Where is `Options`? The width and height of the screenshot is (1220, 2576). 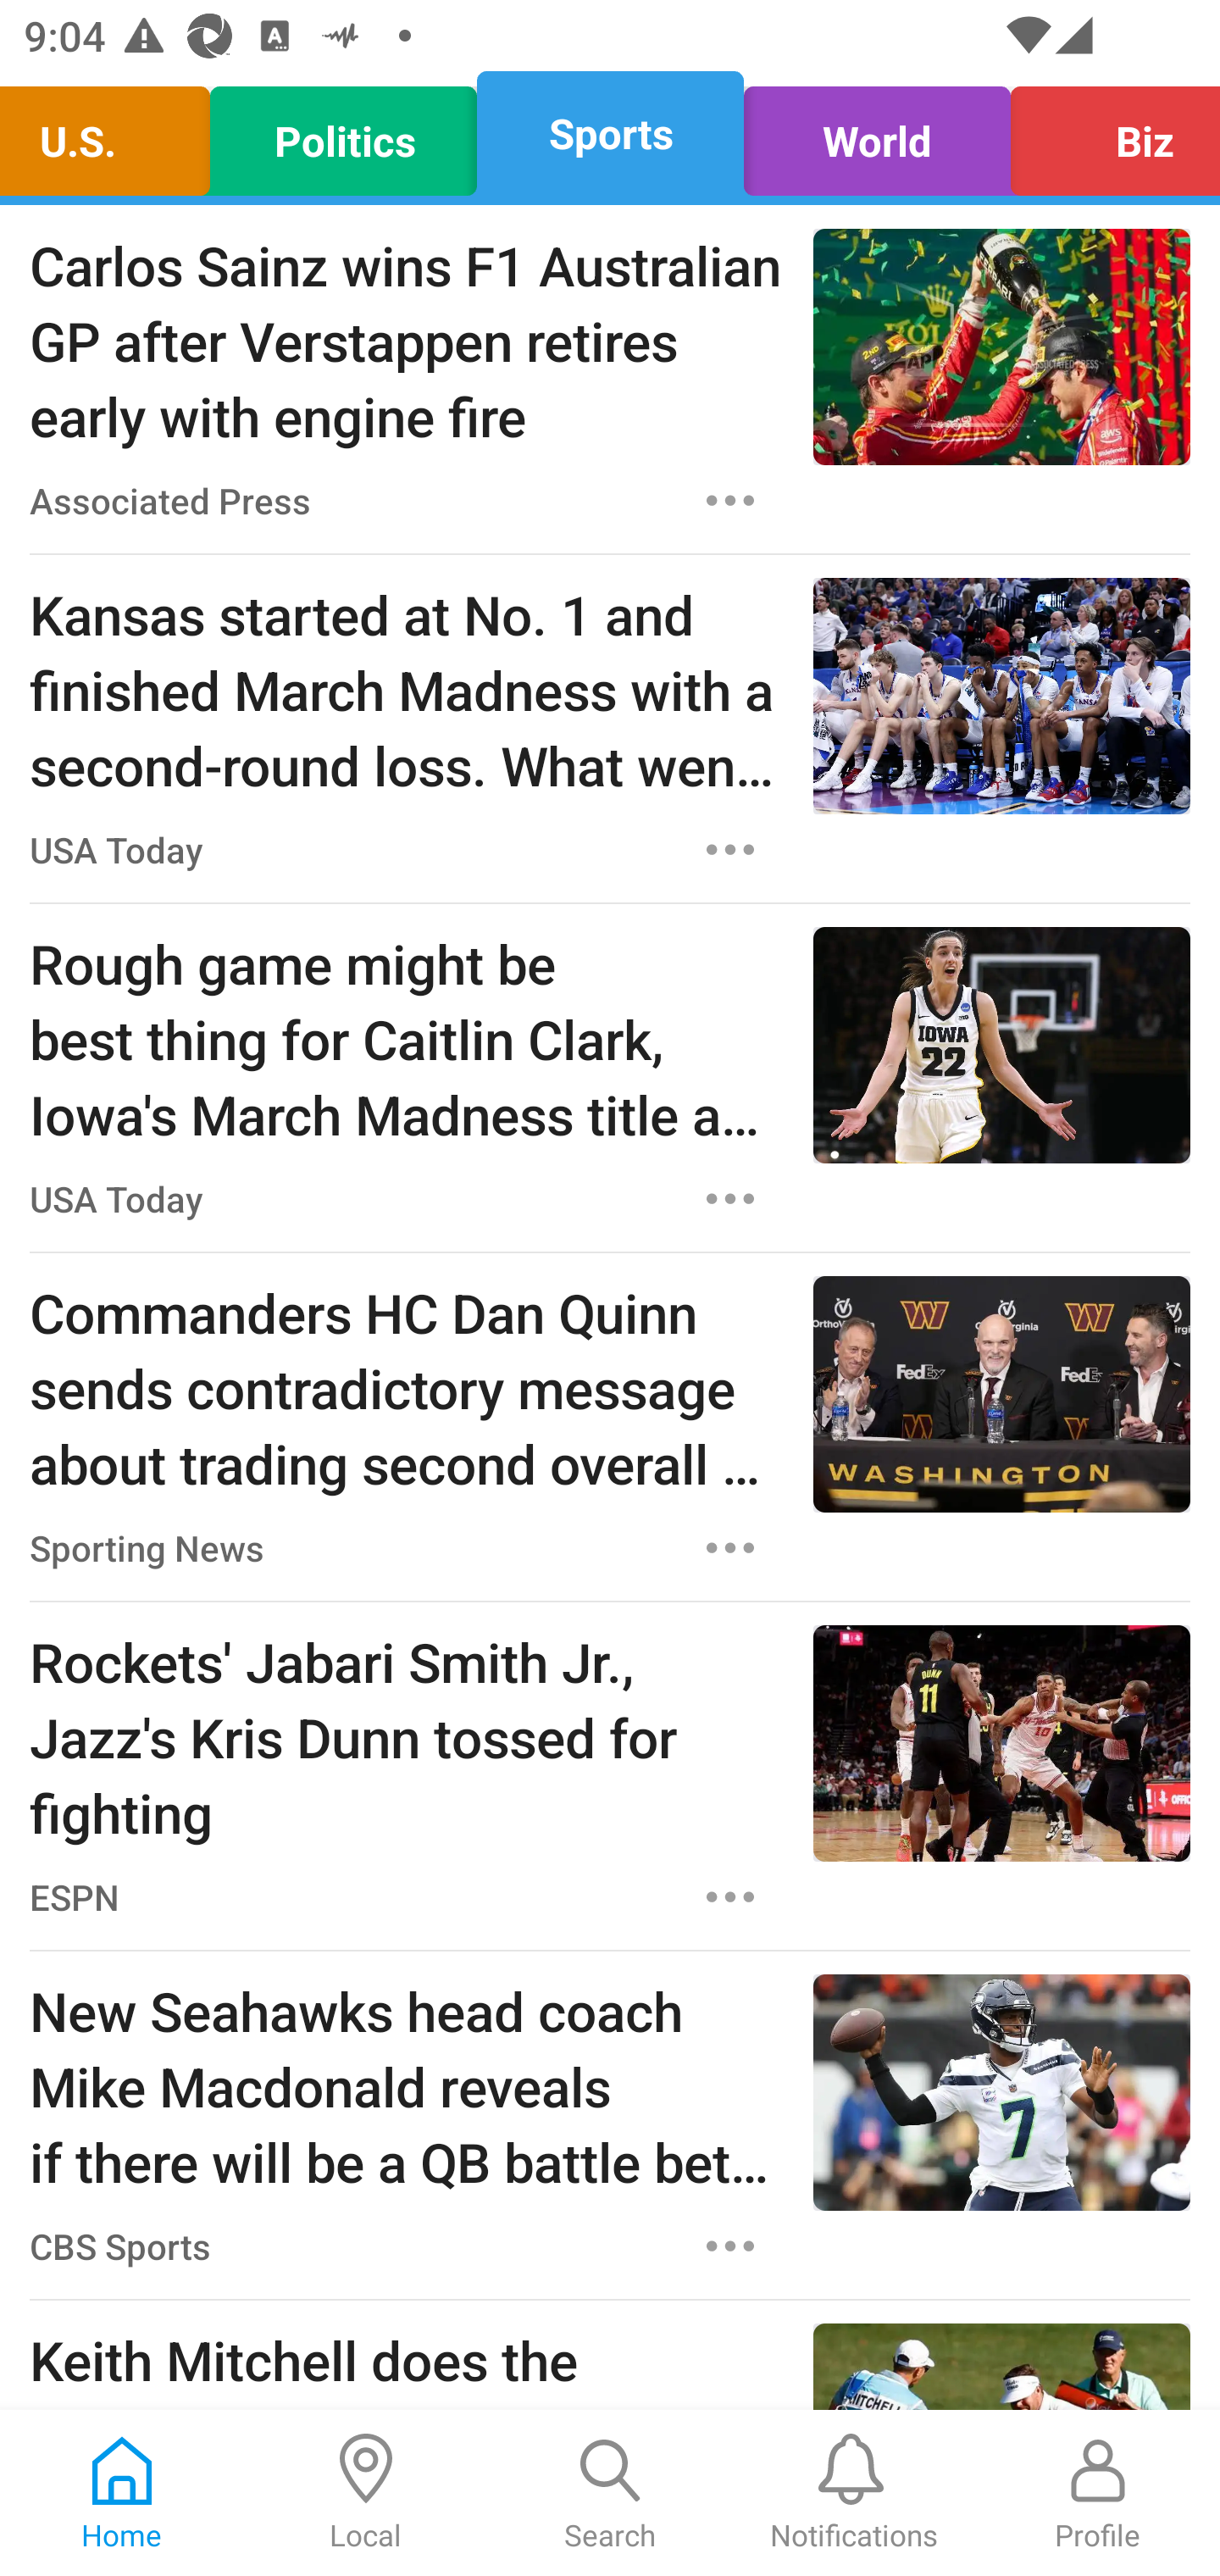
Options is located at coordinates (730, 2246).